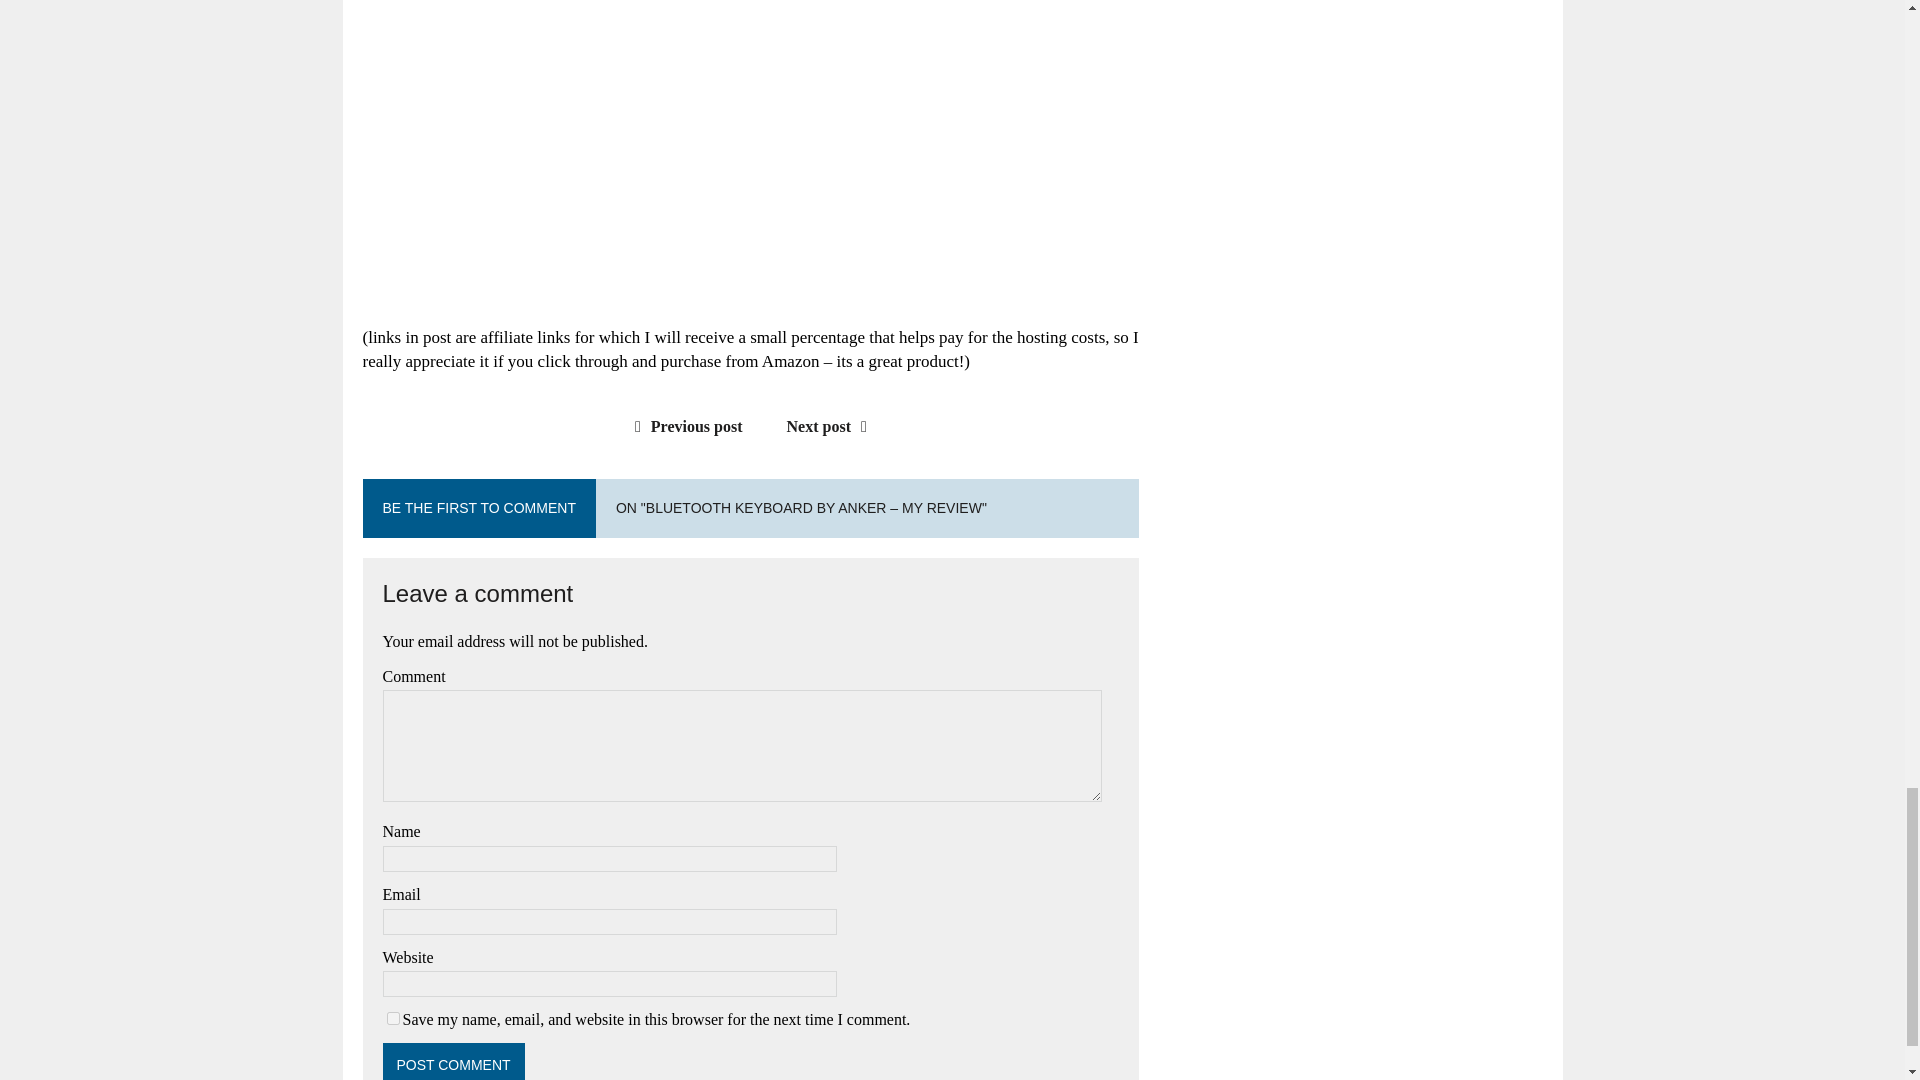 This screenshot has width=1920, height=1080. What do you see at coordinates (684, 426) in the screenshot?
I see `Previous post` at bounding box center [684, 426].